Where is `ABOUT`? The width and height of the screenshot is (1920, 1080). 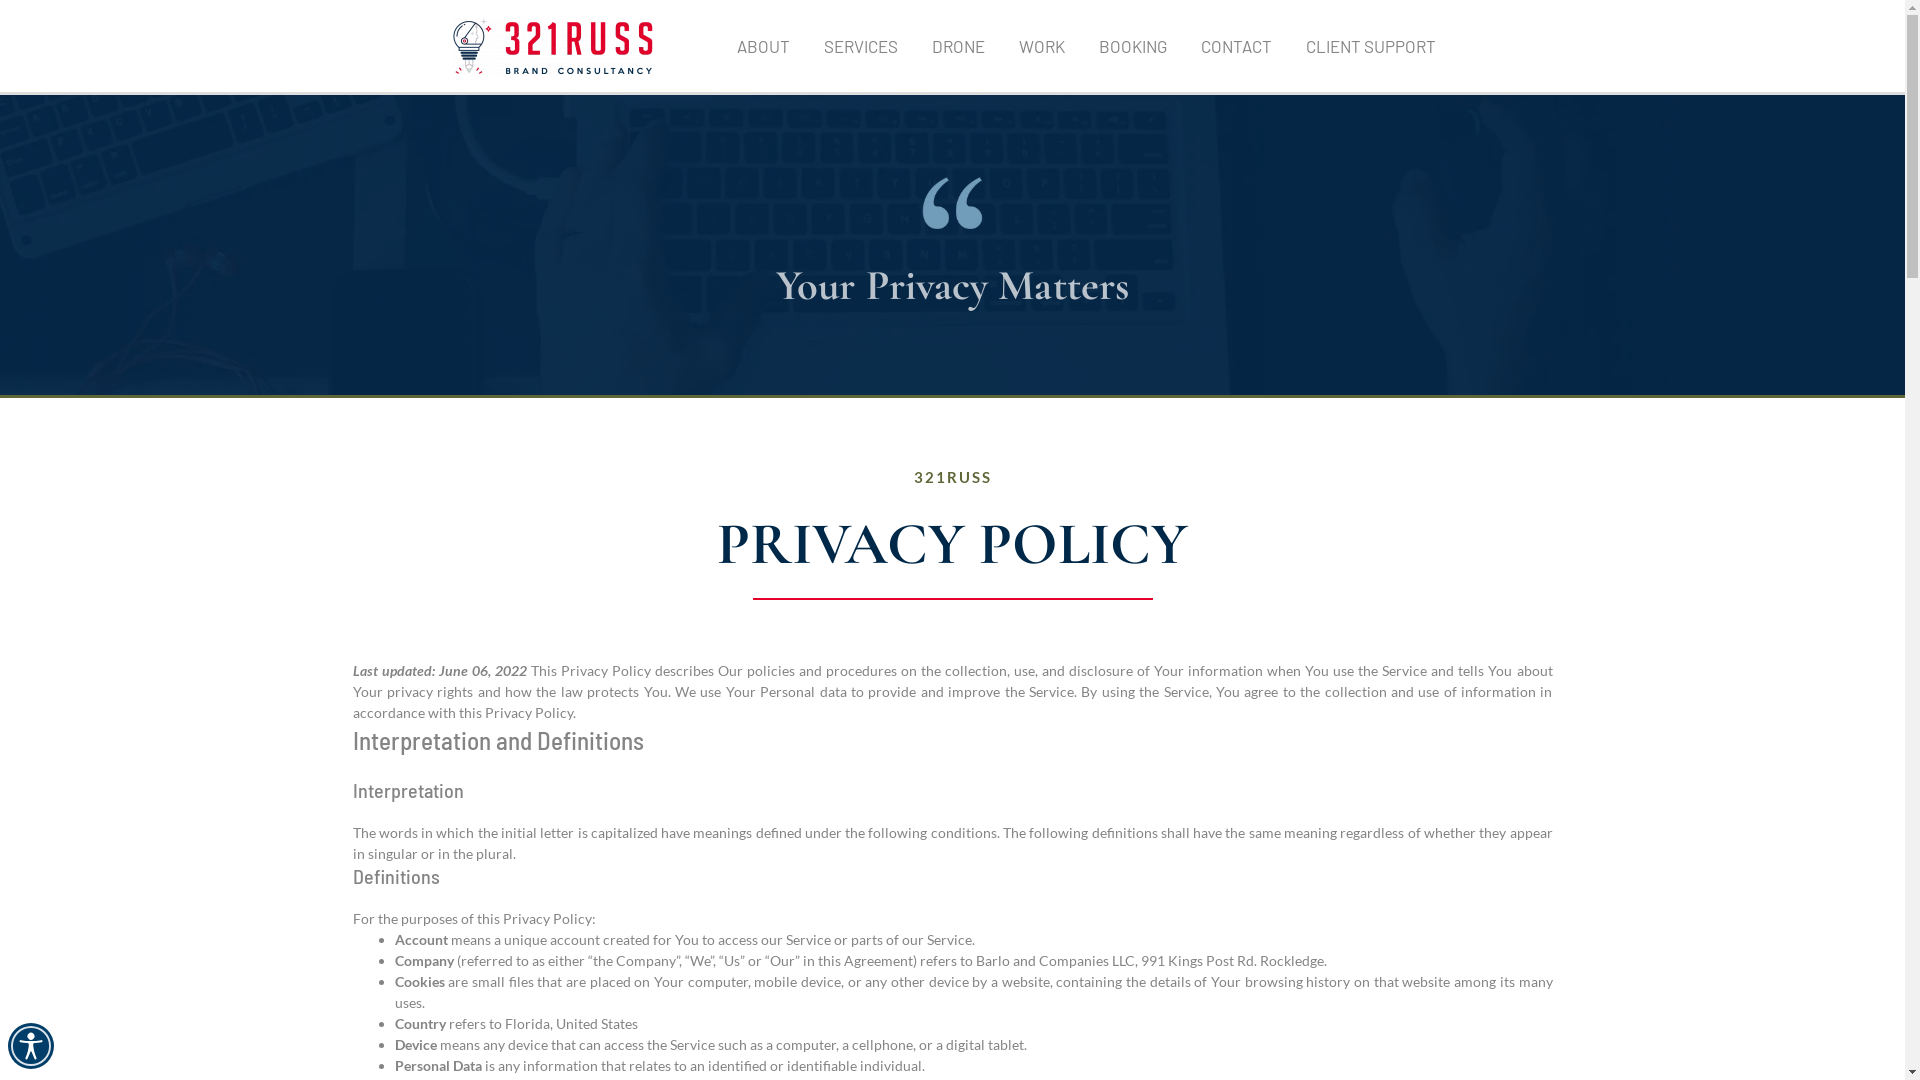 ABOUT is located at coordinates (764, 46).